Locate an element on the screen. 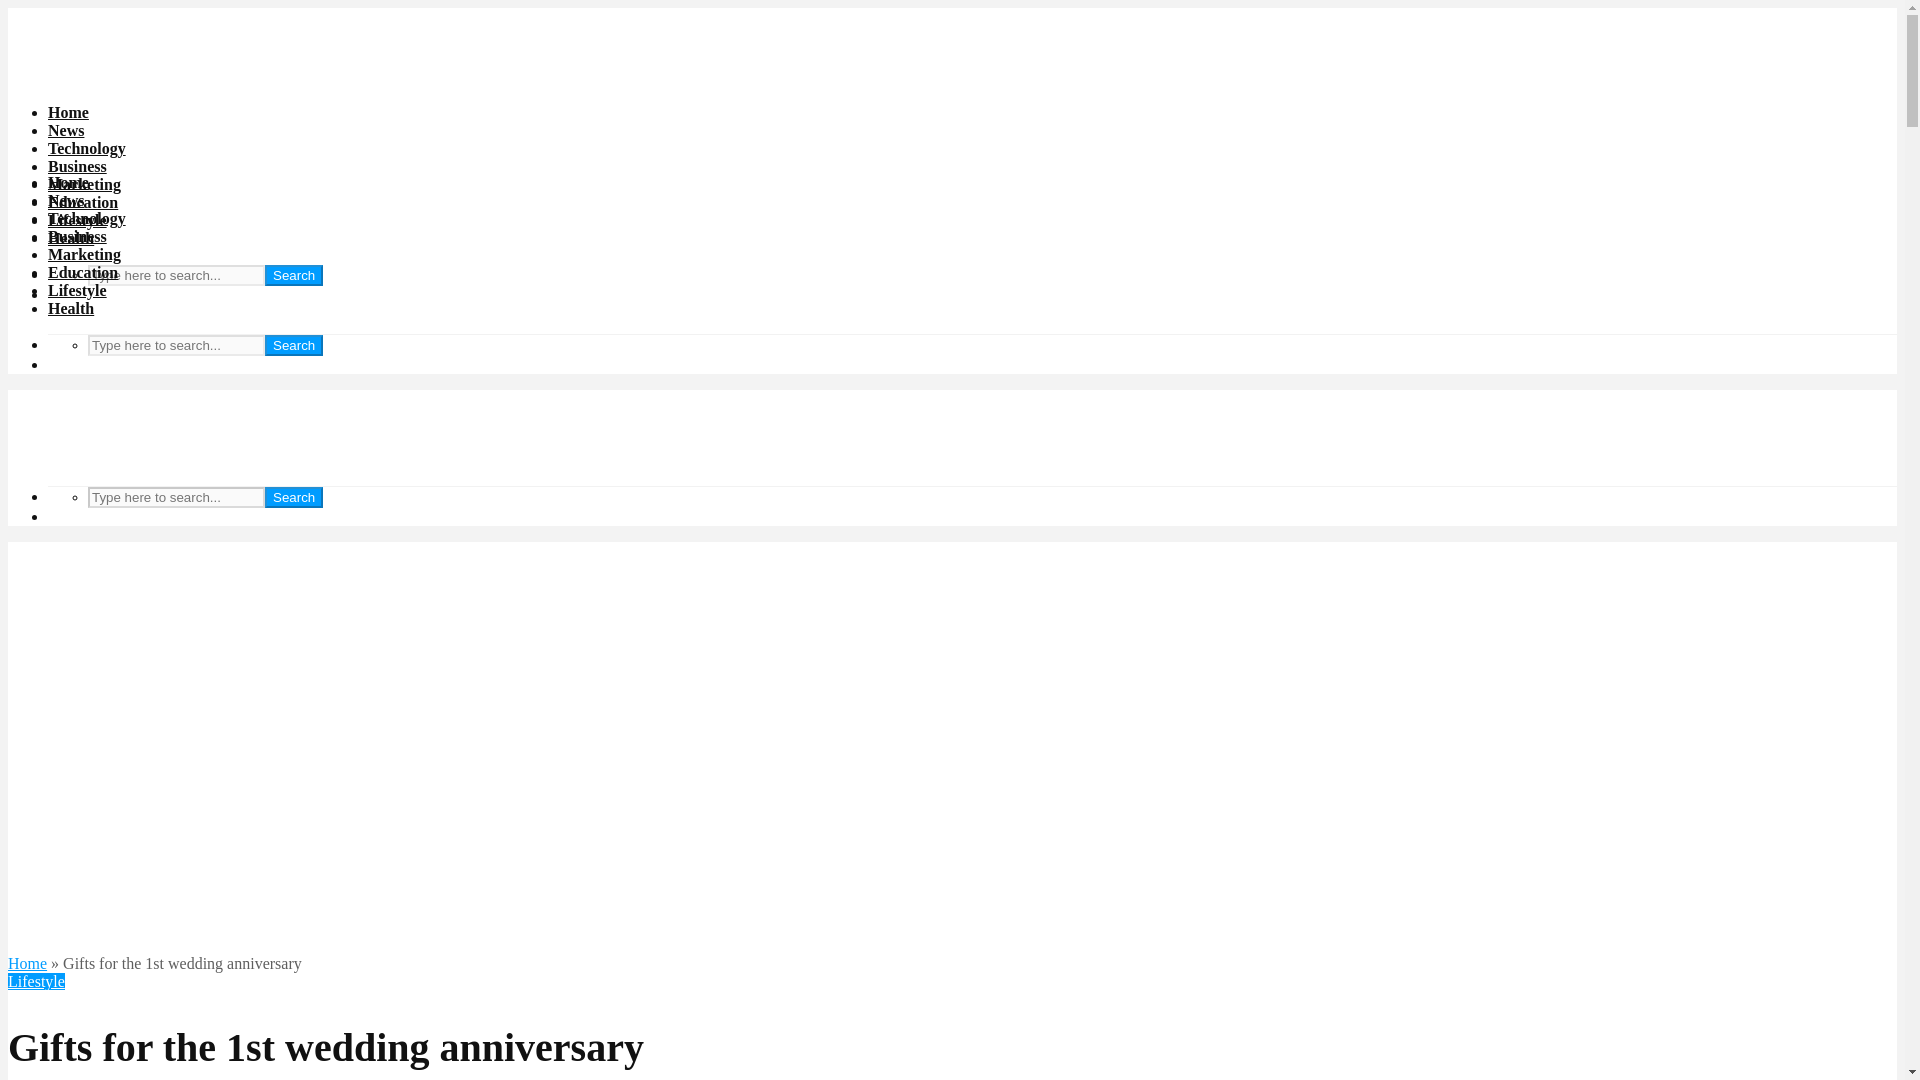 The height and width of the screenshot is (1080, 1920). Lifestyle is located at coordinates (78, 290).